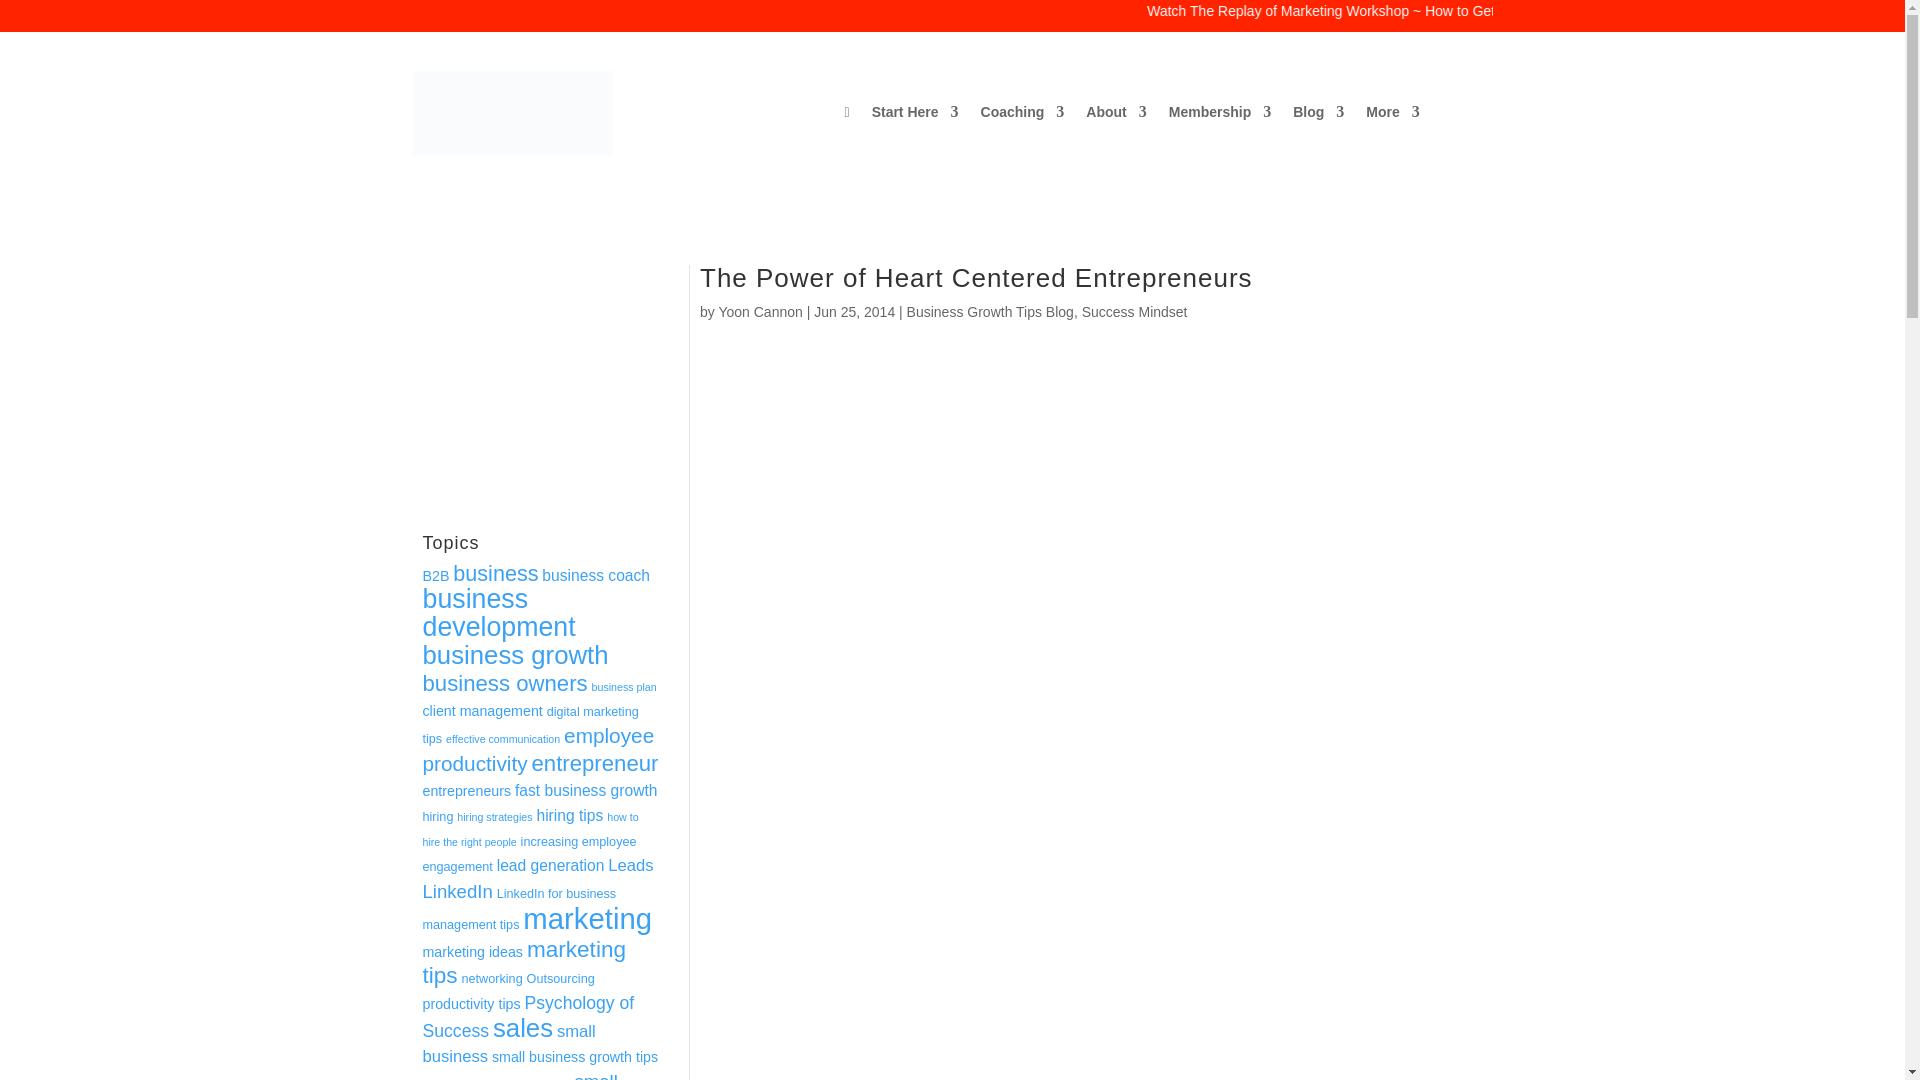 The width and height of the screenshot is (1920, 1080). What do you see at coordinates (596, 576) in the screenshot?
I see `business coach` at bounding box center [596, 576].